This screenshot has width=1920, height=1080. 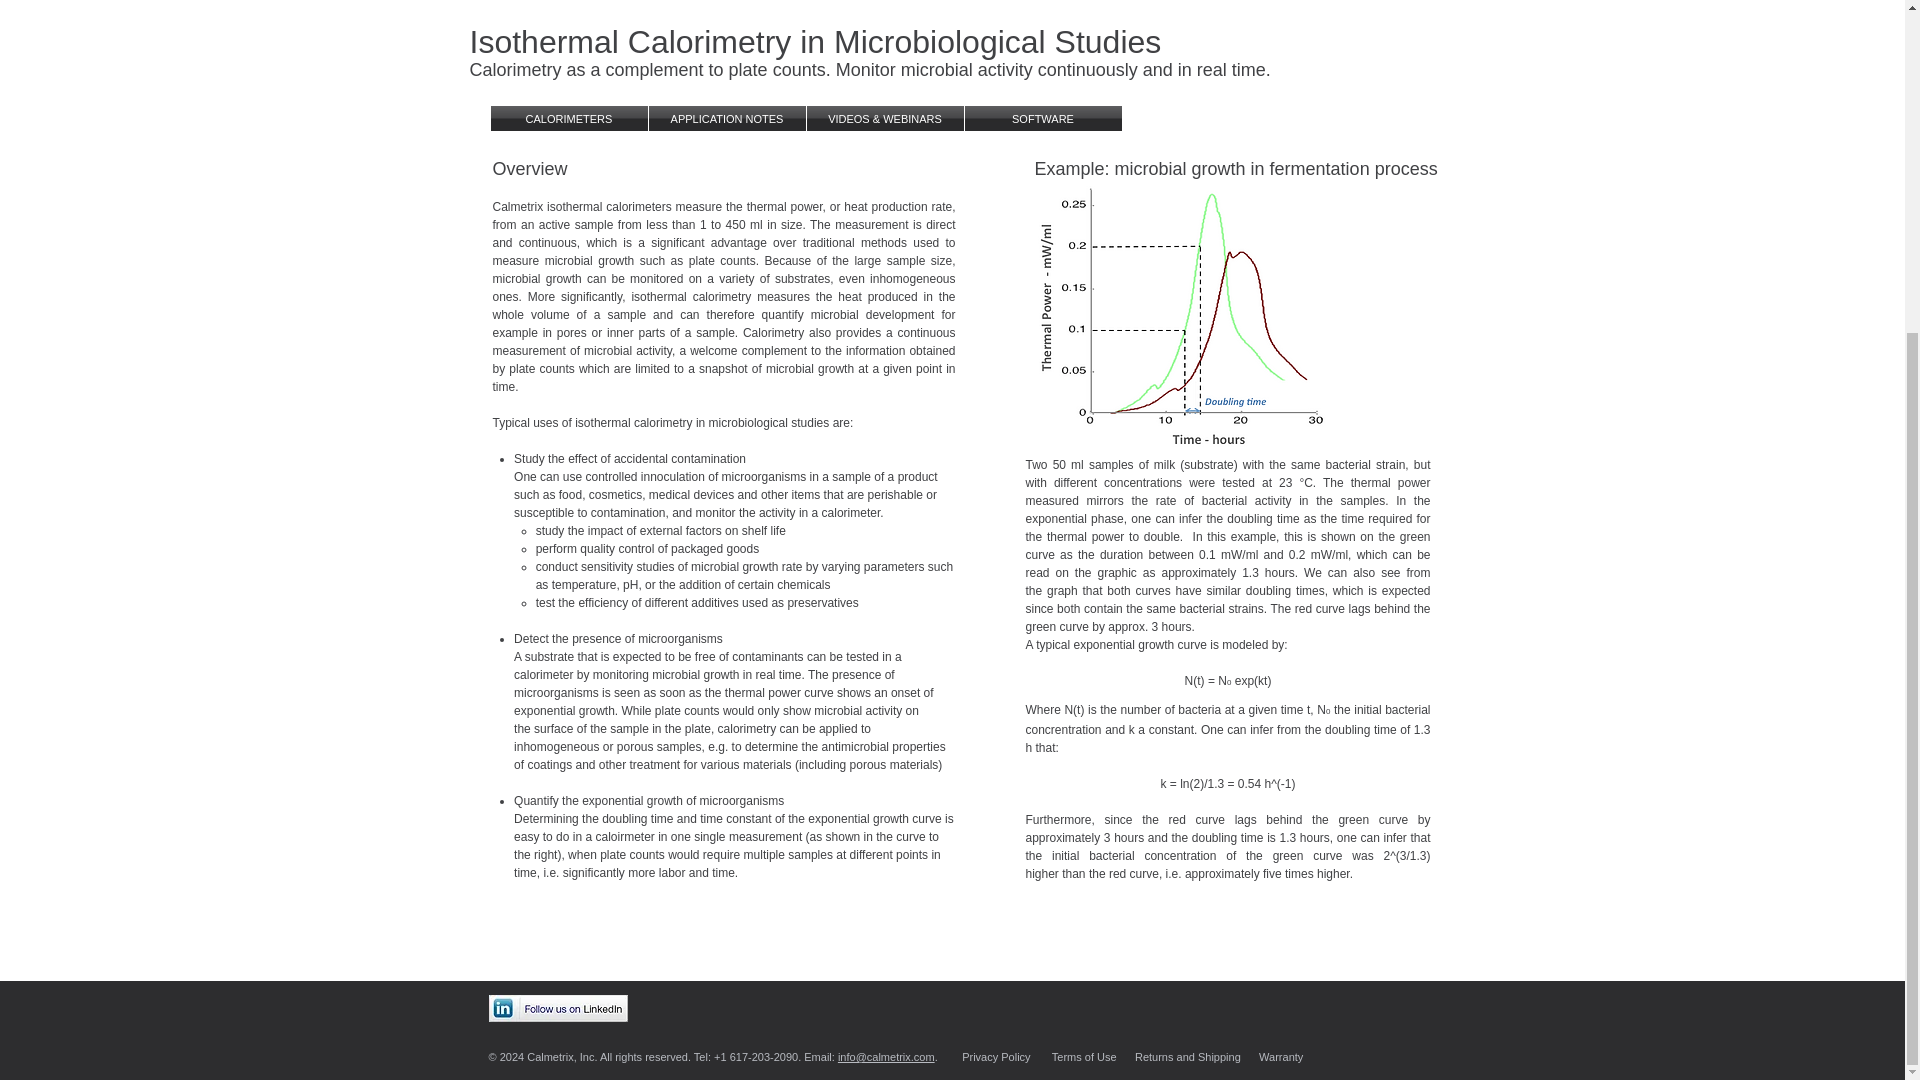 I want to click on SOFTWARE, so click(x=1042, y=118).